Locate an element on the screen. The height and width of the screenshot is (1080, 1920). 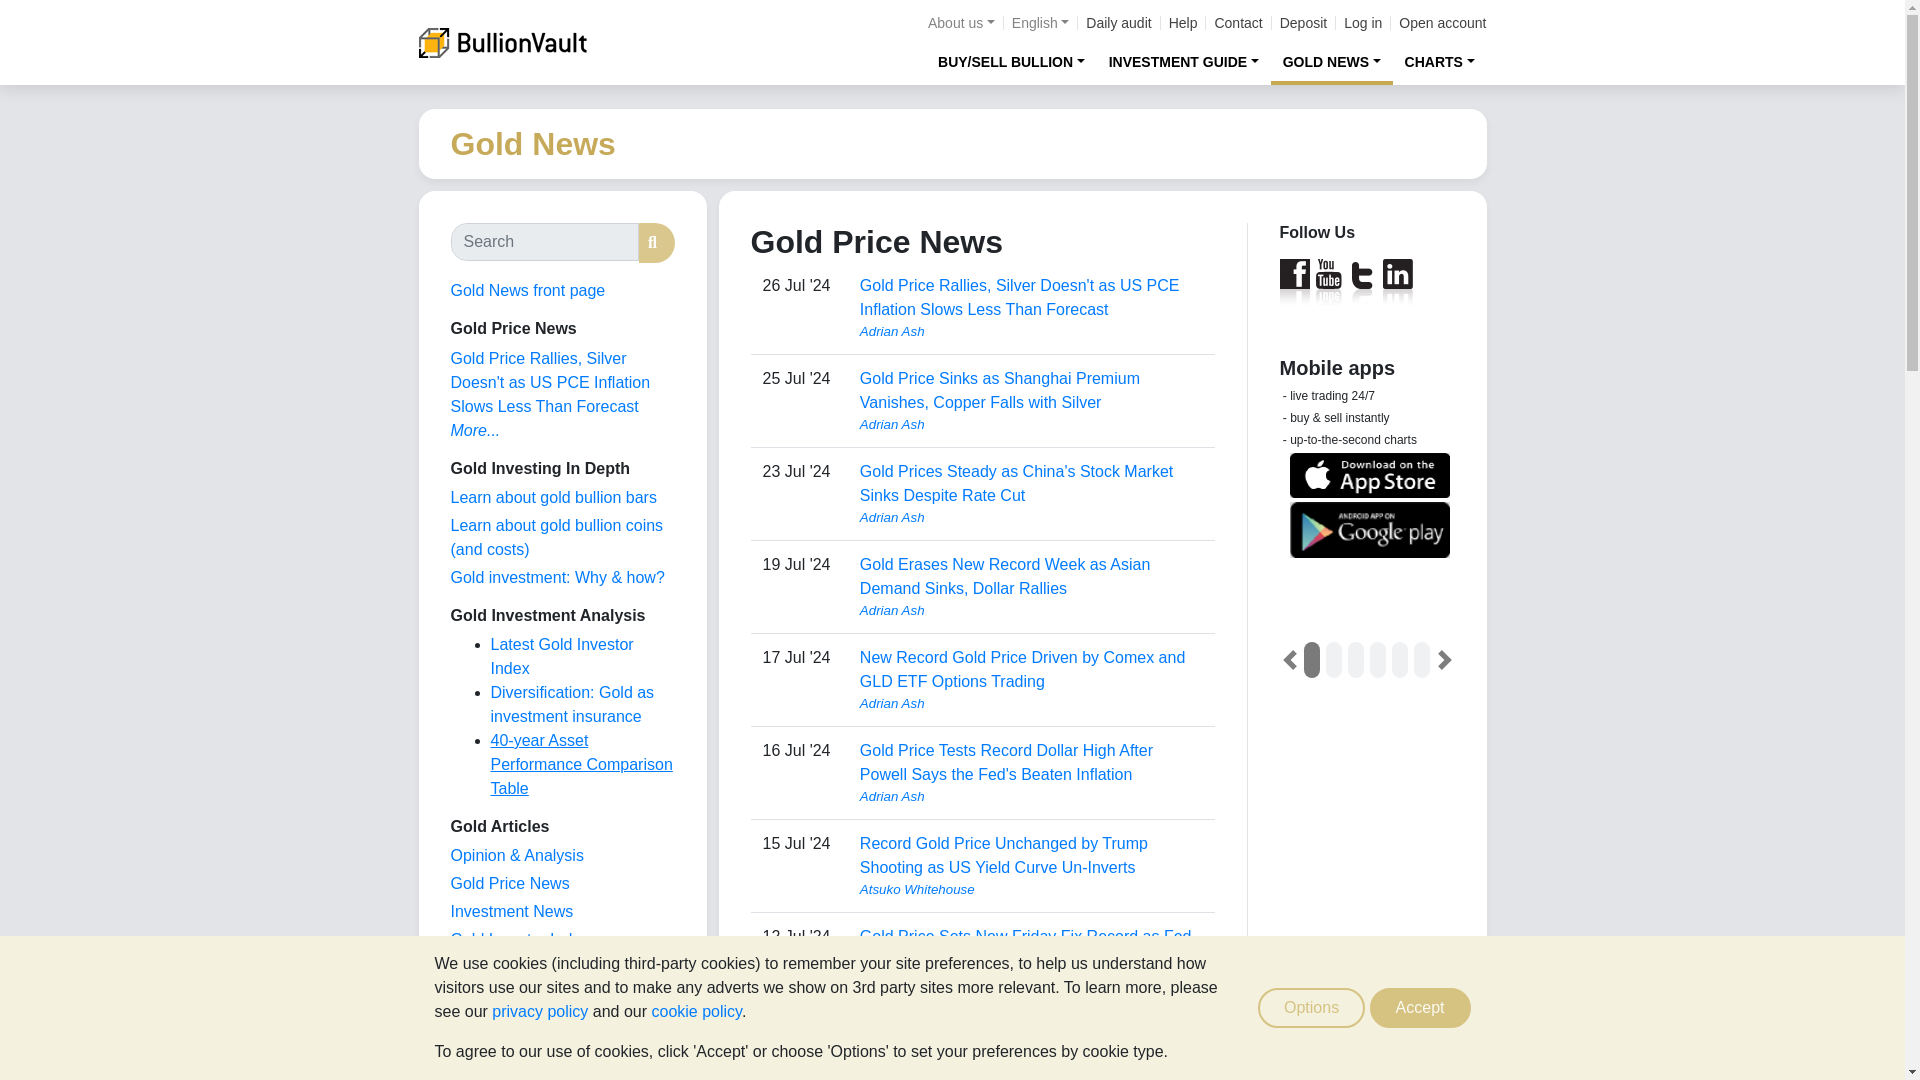
View user profile. is located at coordinates (1032, 796).